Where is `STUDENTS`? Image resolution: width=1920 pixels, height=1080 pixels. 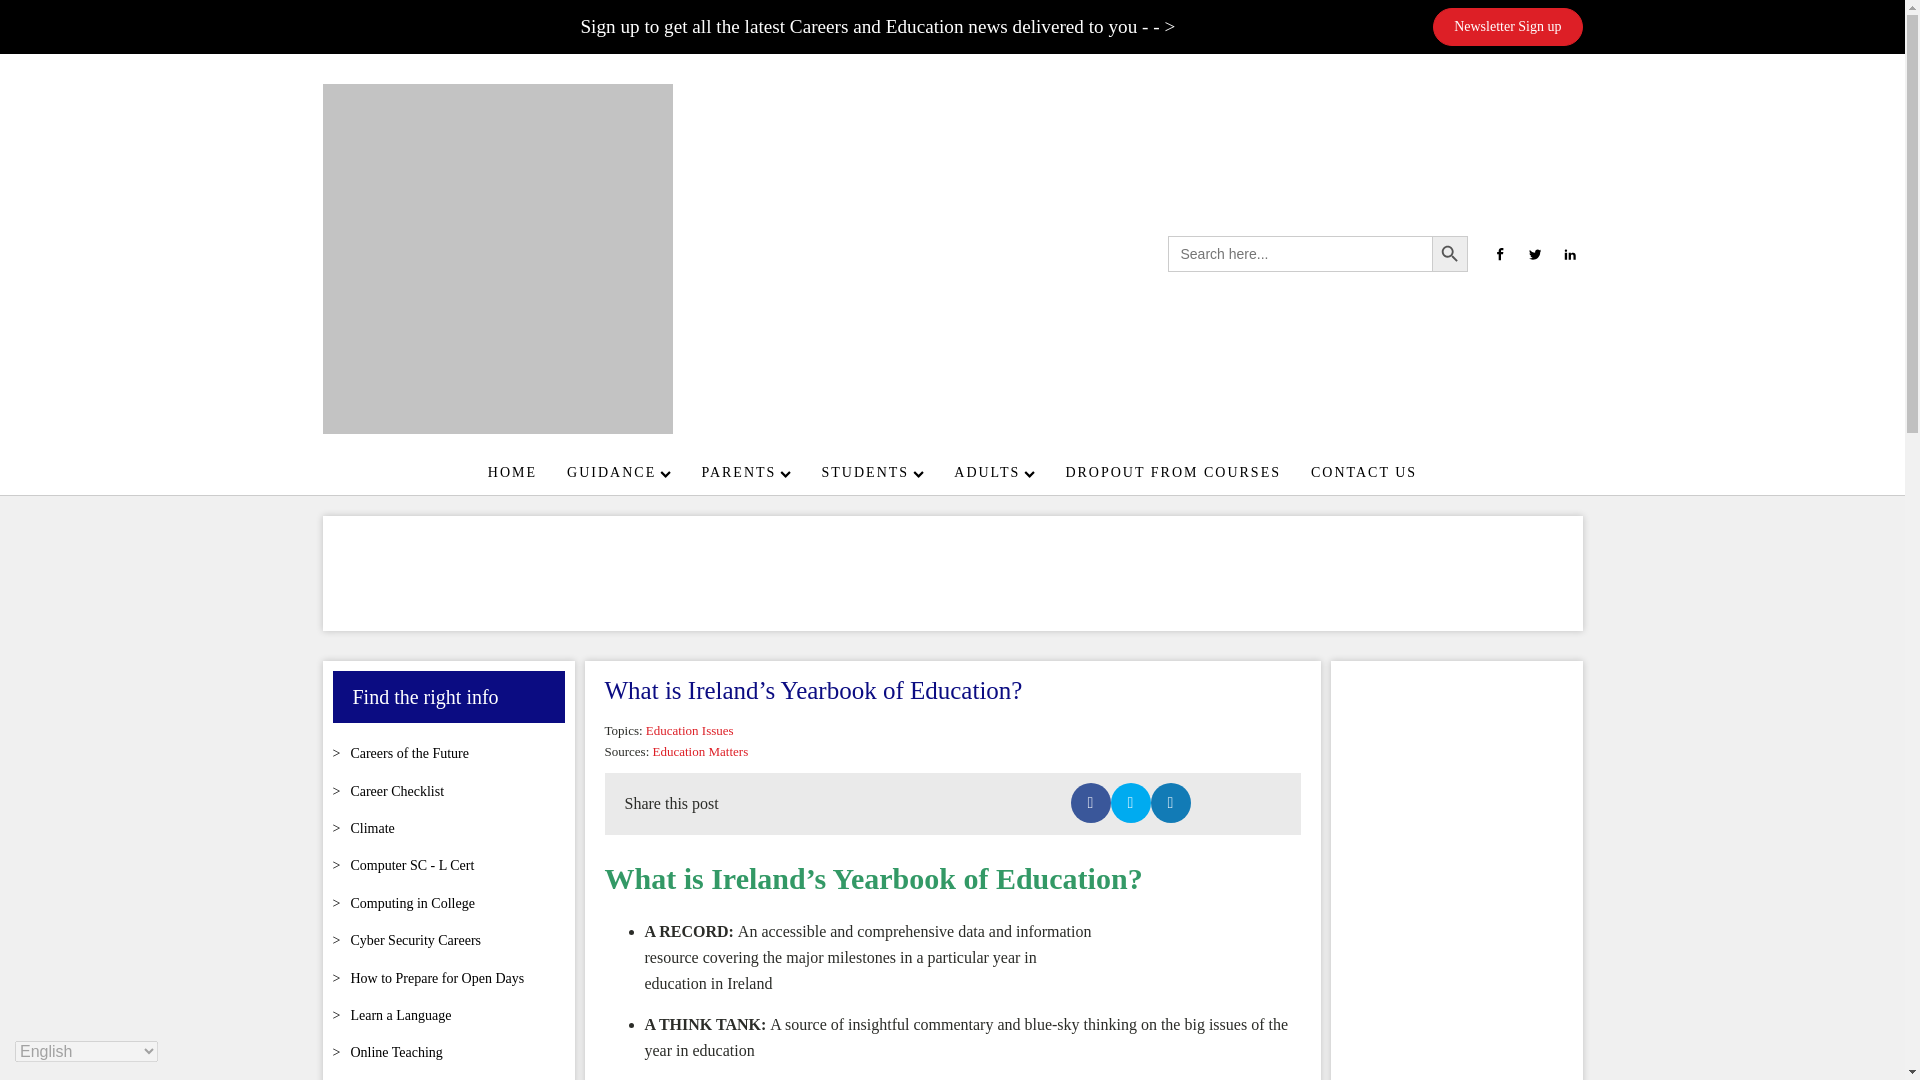 STUDENTS is located at coordinates (873, 472).